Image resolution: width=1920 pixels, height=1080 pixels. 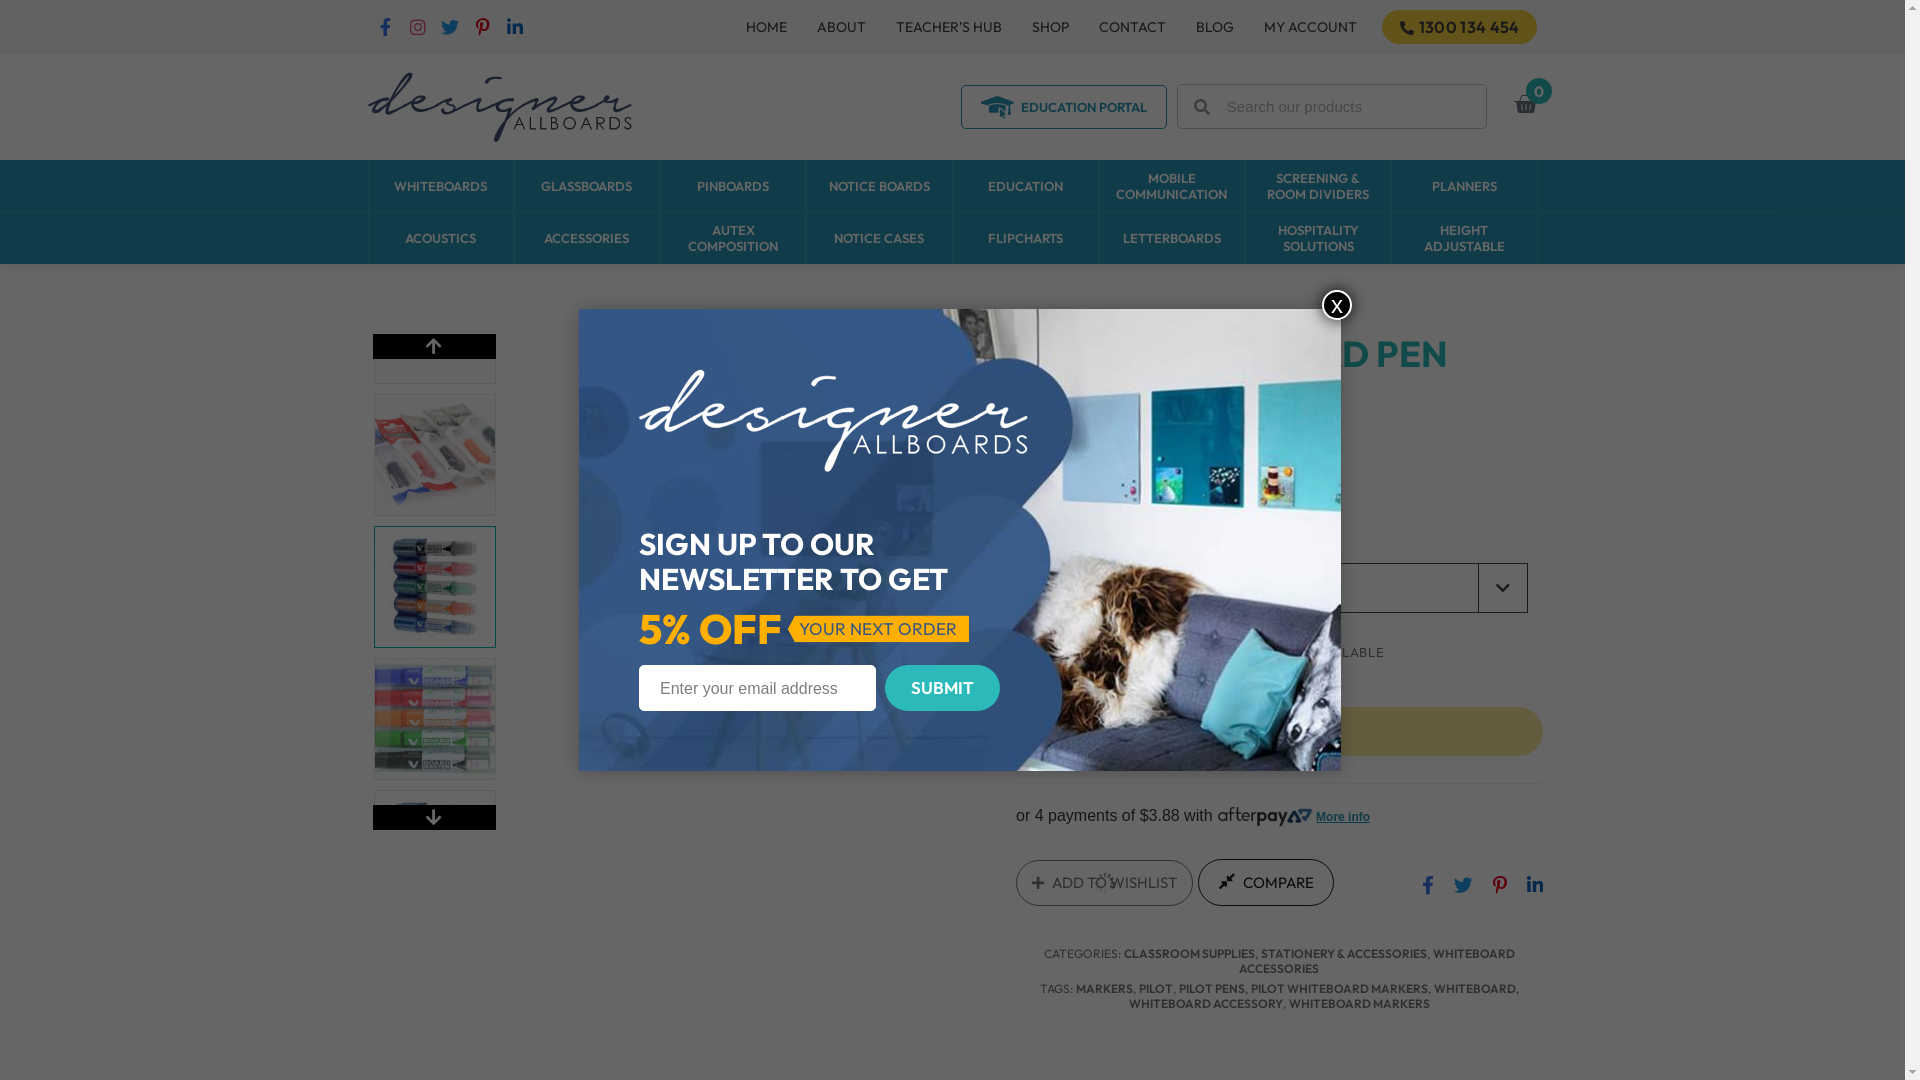 What do you see at coordinates (1280, 732) in the screenshot?
I see `ADD TO CART` at bounding box center [1280, 732].